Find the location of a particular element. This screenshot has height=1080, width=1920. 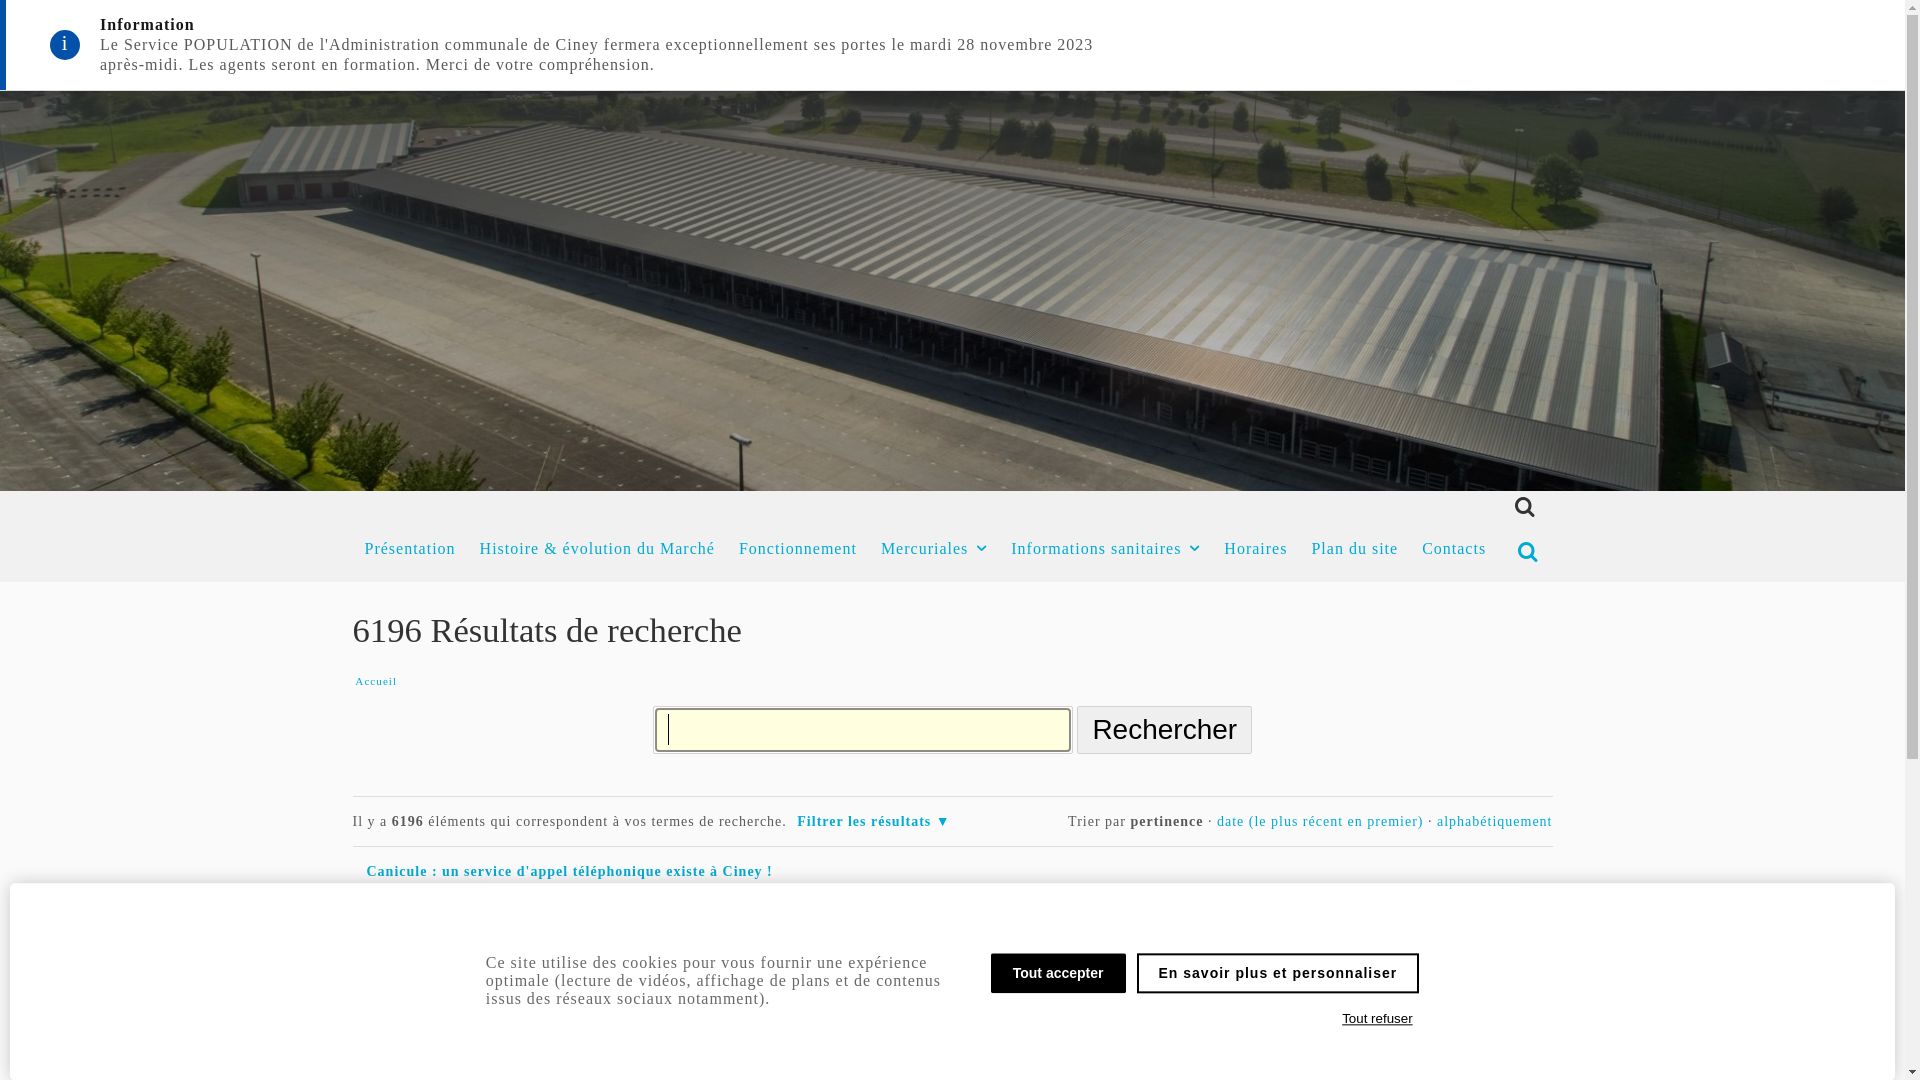

DE SMEDT MARIE-CHANTAL is located at coordinates (484, 984).